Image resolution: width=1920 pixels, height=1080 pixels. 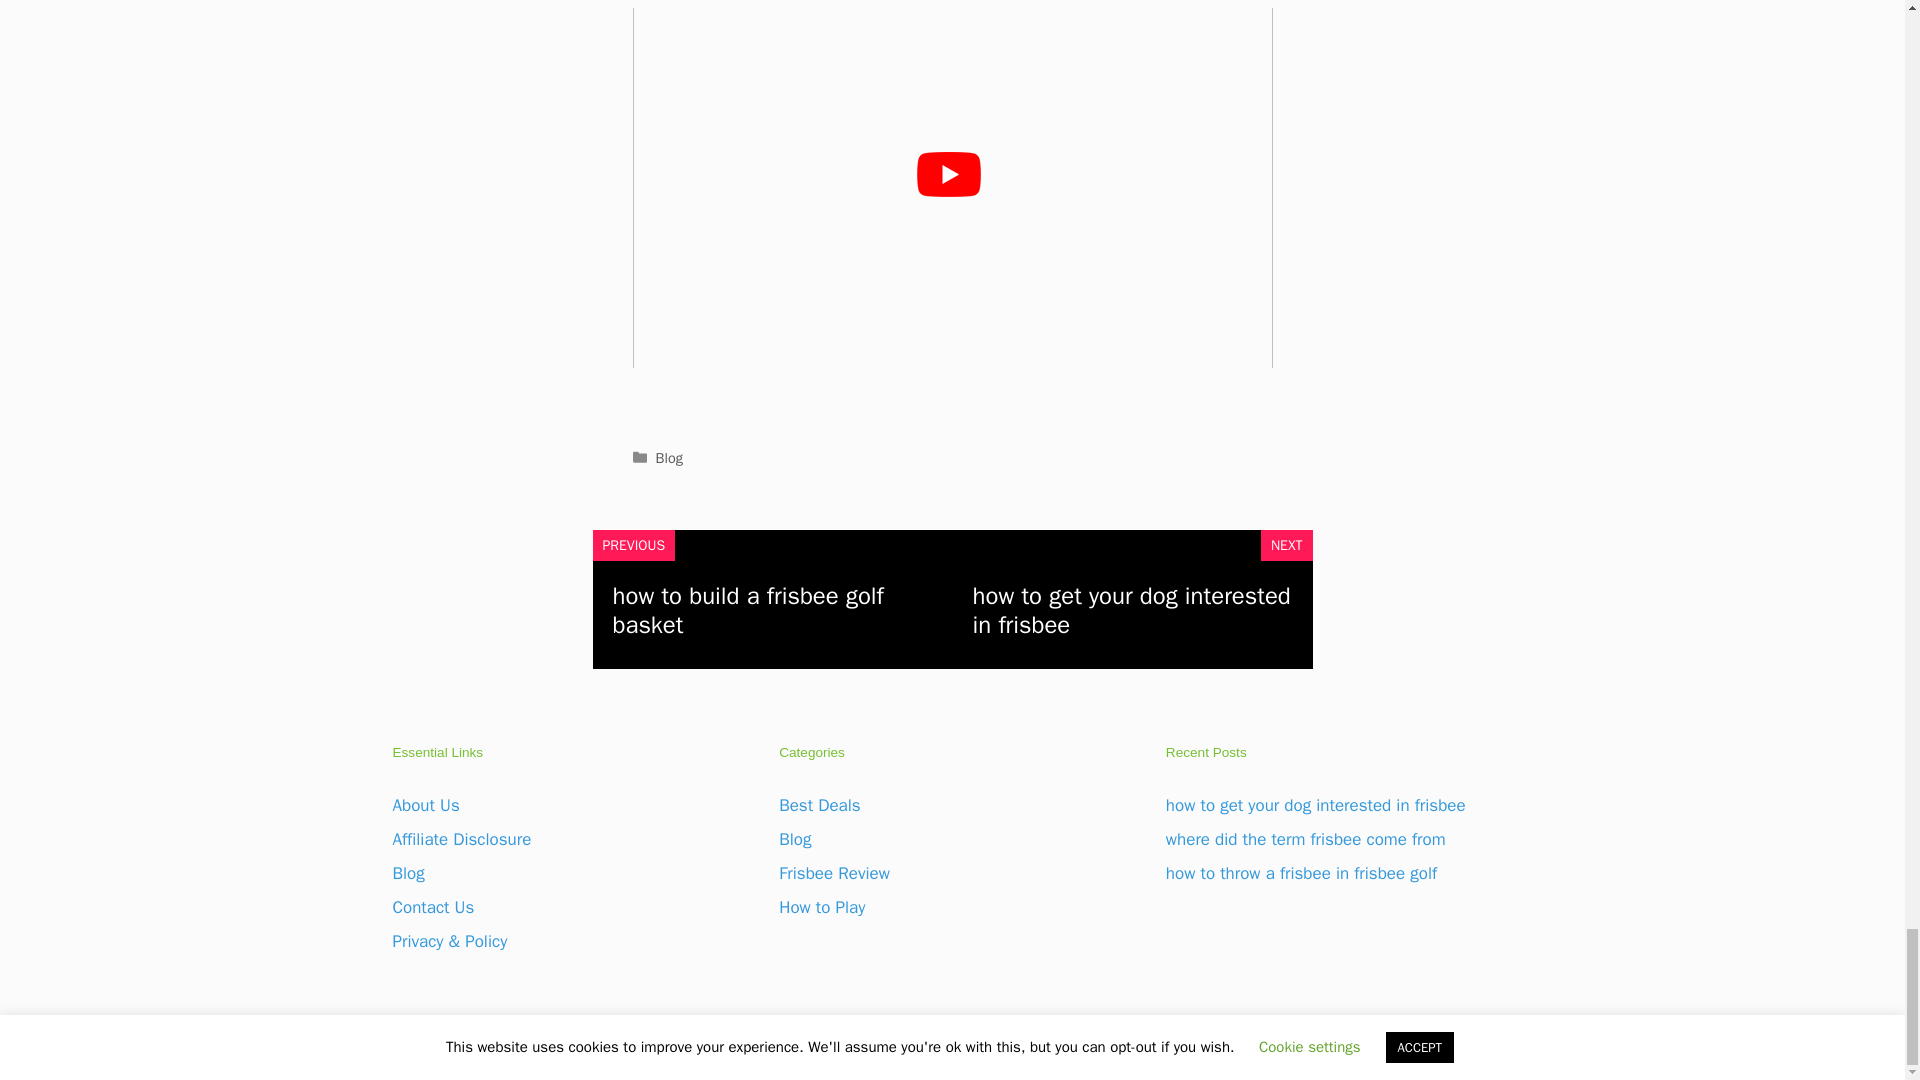 I want to click on how to throw a frisbee in frisbee golf, so click(x=1300, y=873).